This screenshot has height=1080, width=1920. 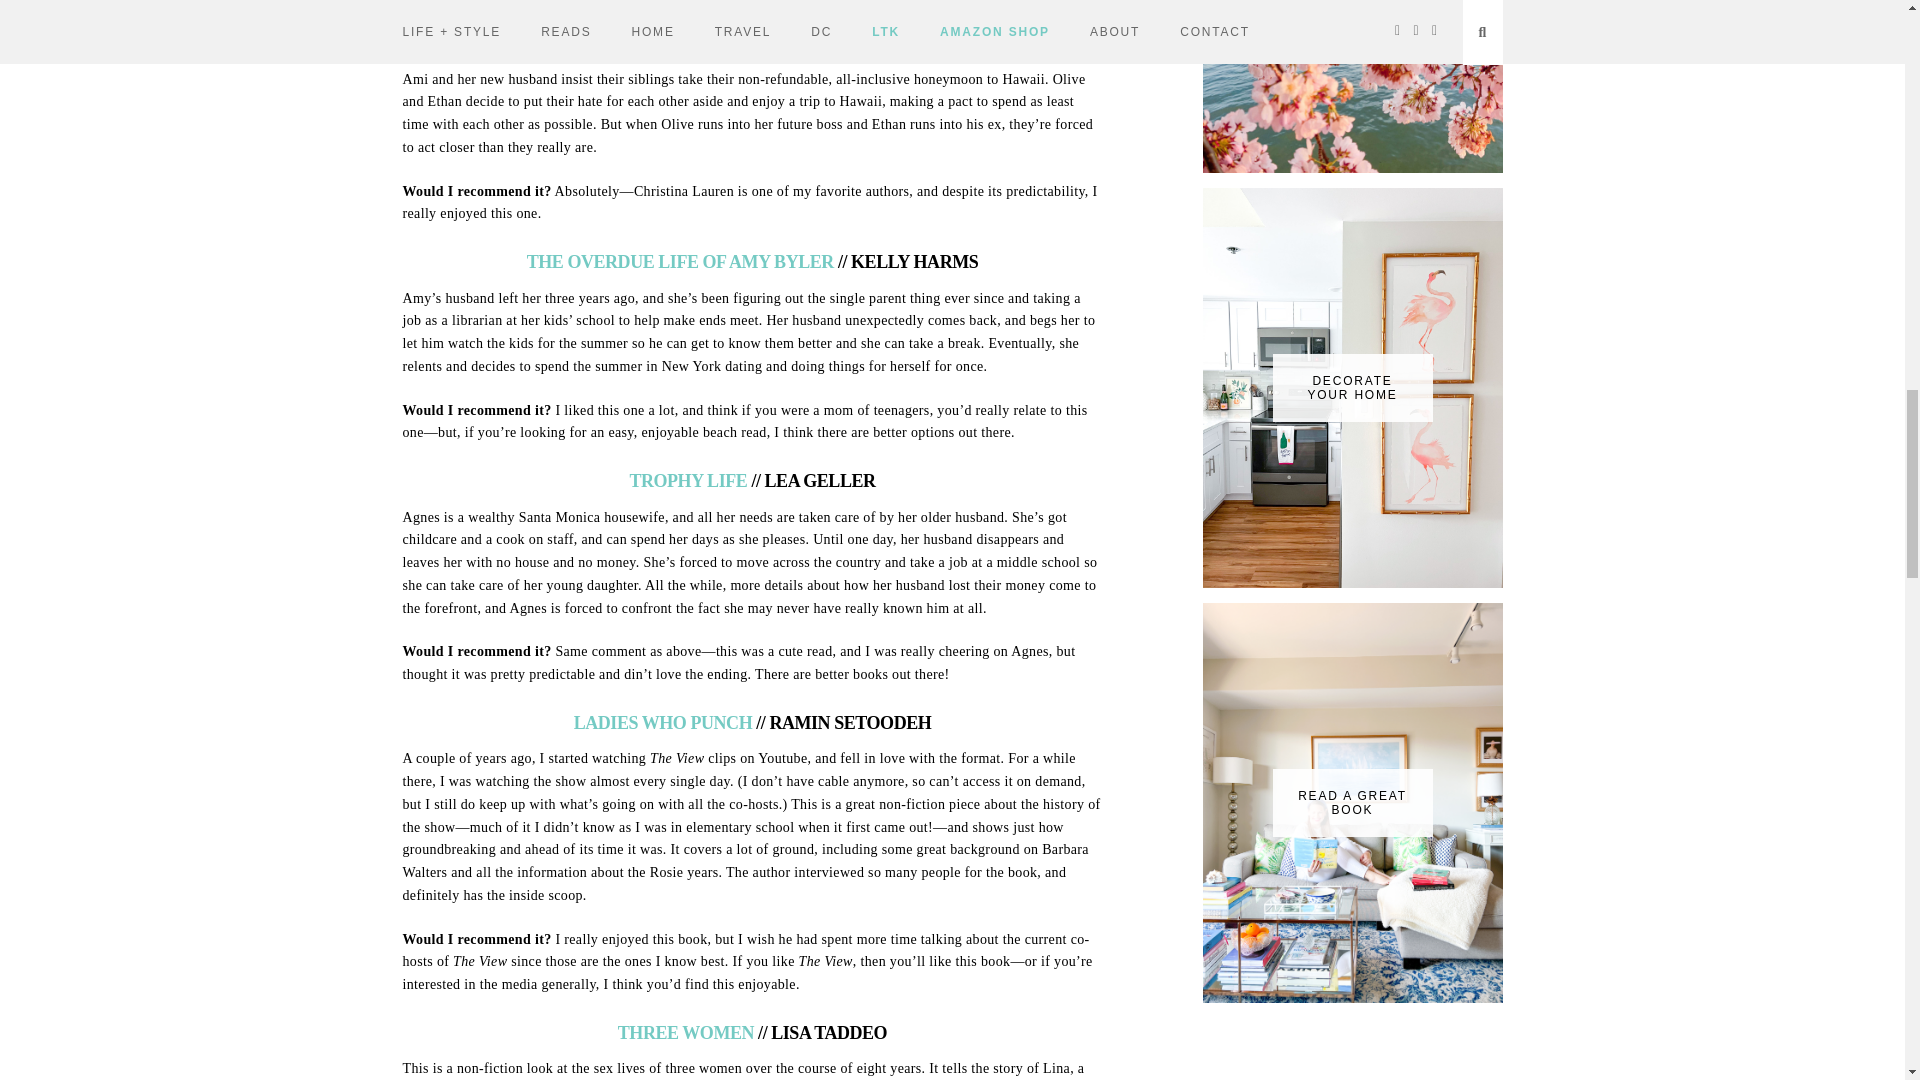 What do you see at coordinates (680, 262) in the screenshot?
I see `THE OVERDUE LIFE OF AMY BYLER` at bounding box center [680, 262].